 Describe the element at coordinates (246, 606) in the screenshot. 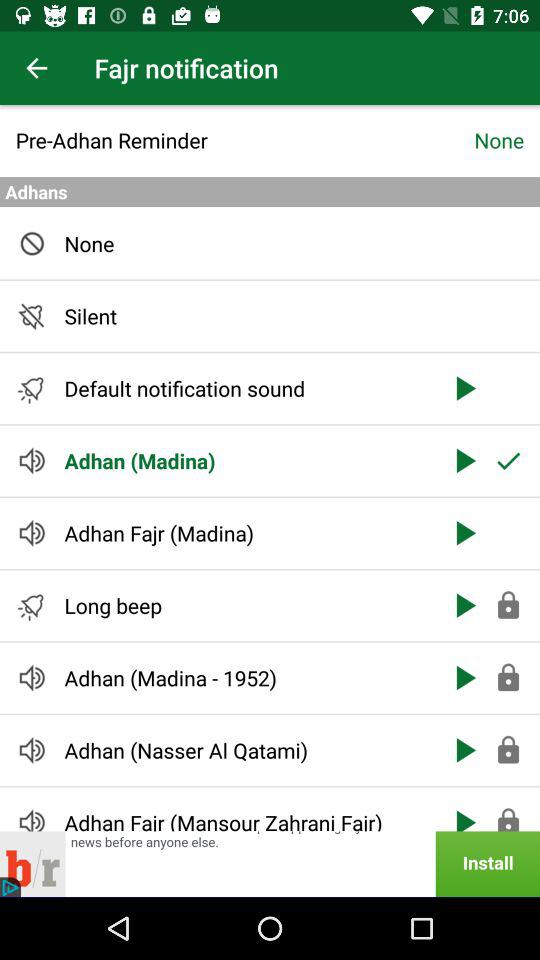

I see `click the long beep` at that location.